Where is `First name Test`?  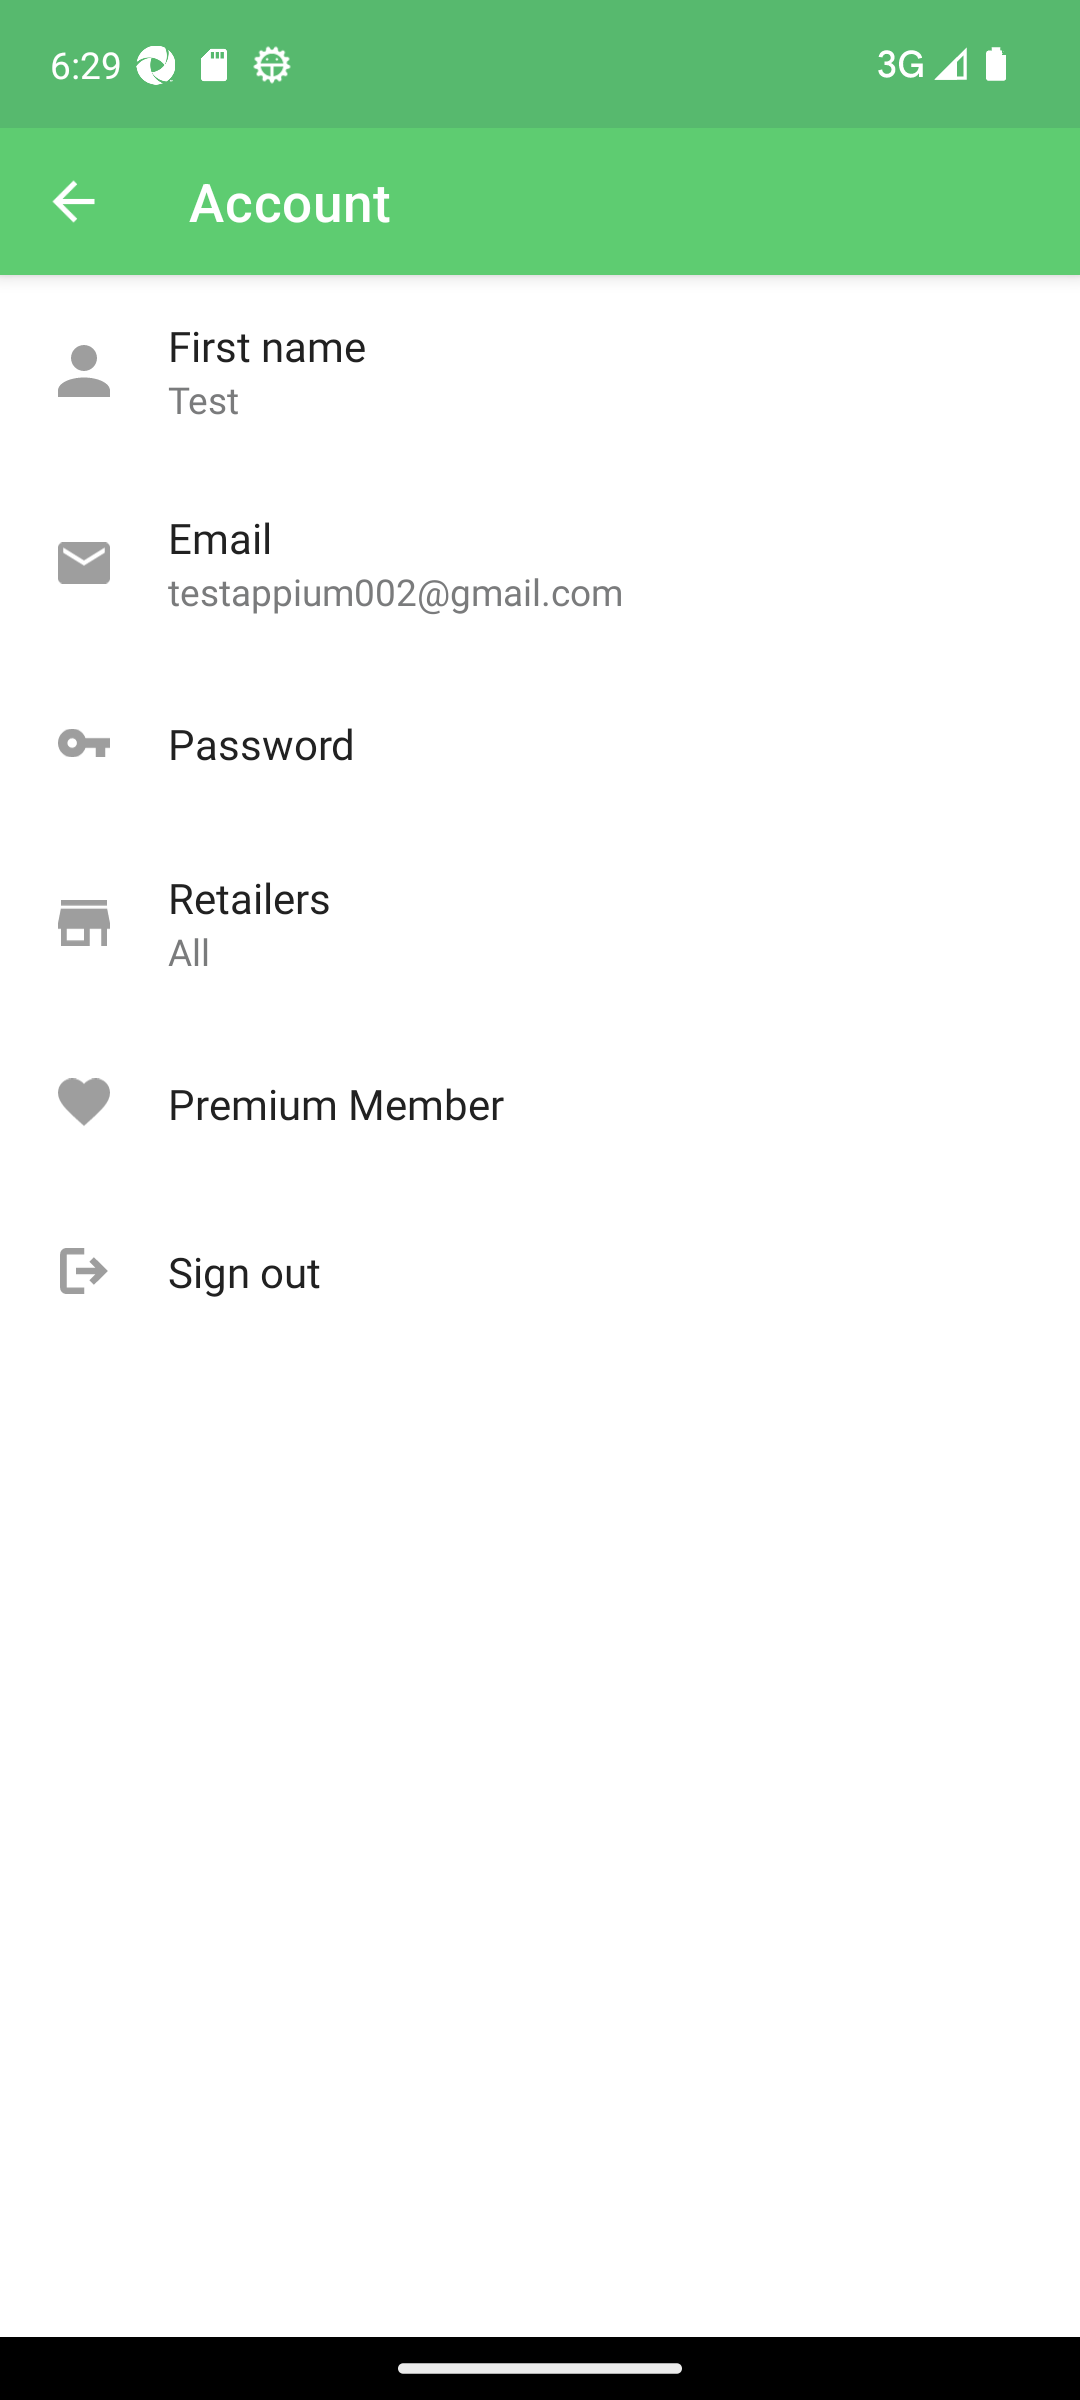
First name Test is located at coordinates (540, 372).